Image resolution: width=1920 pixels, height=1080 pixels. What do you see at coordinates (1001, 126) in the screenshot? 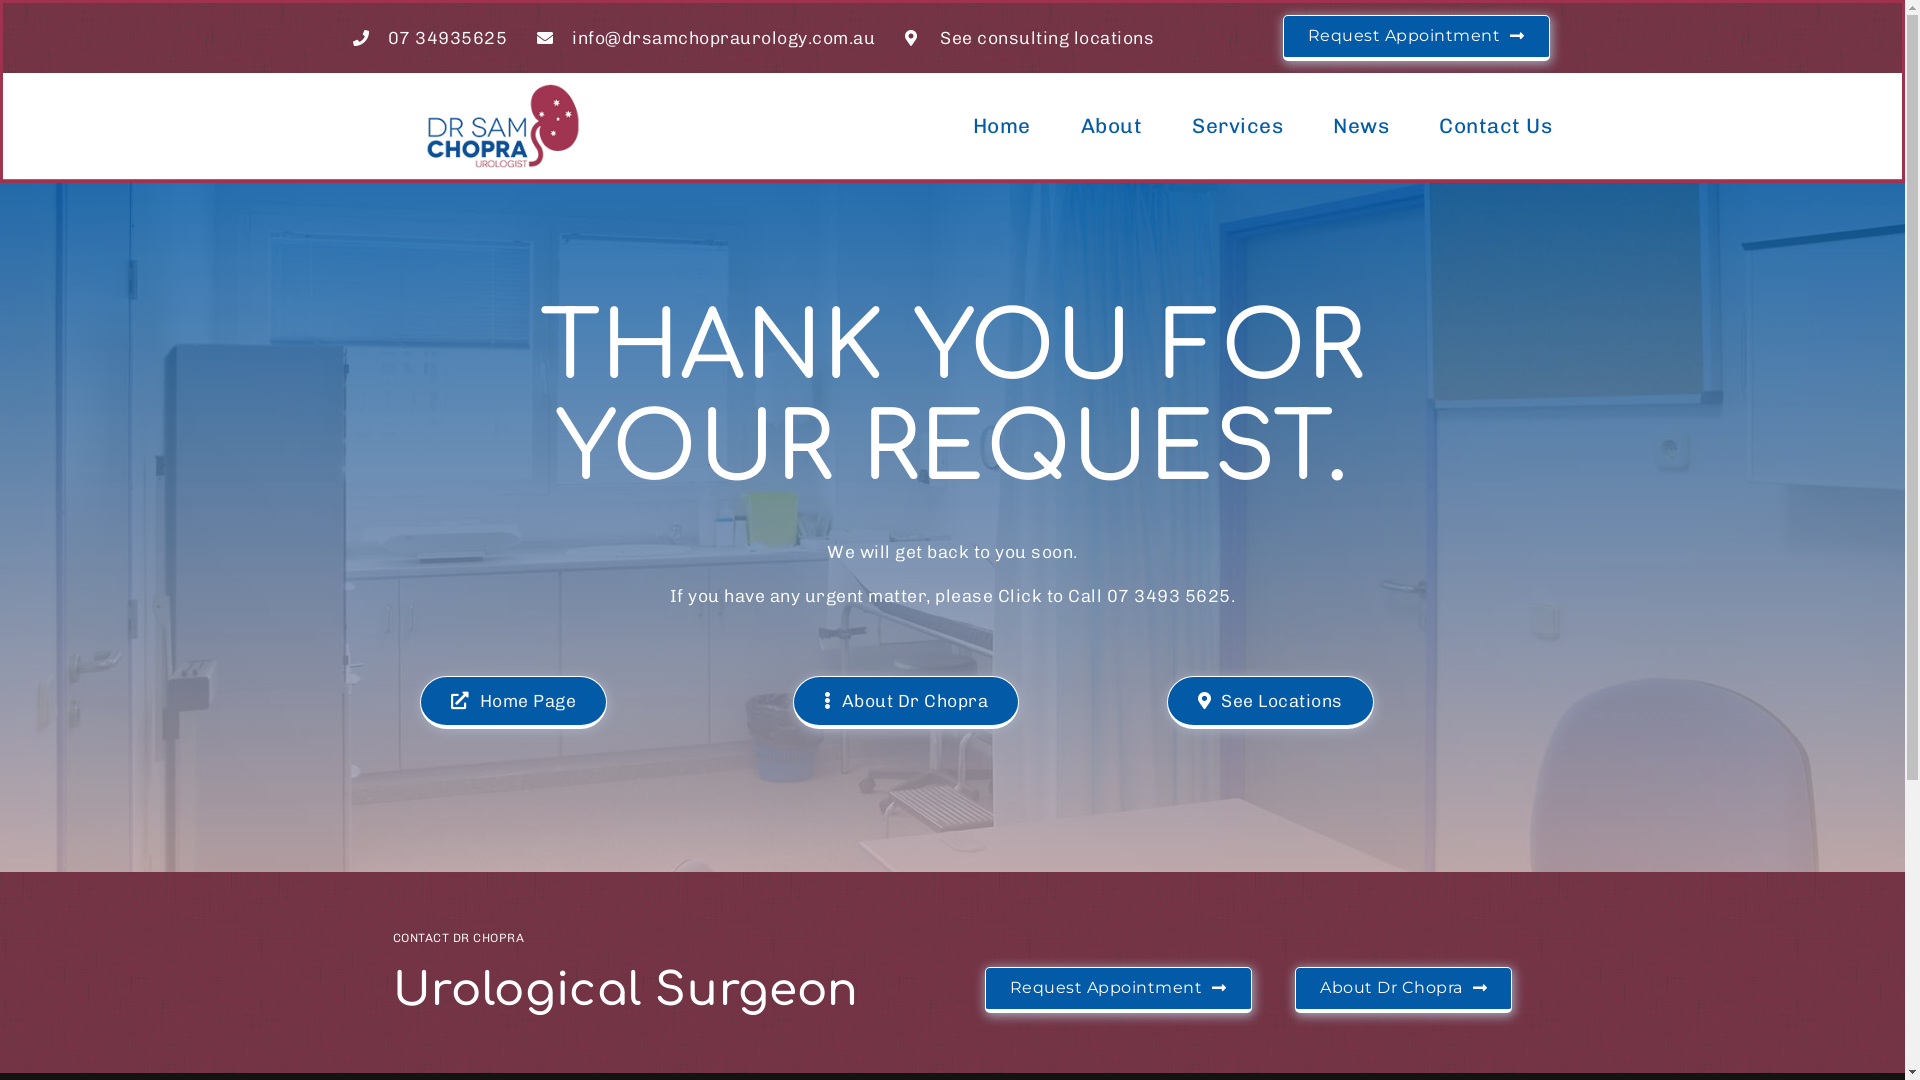
I see `Home` at bounding box center [1001, 126].